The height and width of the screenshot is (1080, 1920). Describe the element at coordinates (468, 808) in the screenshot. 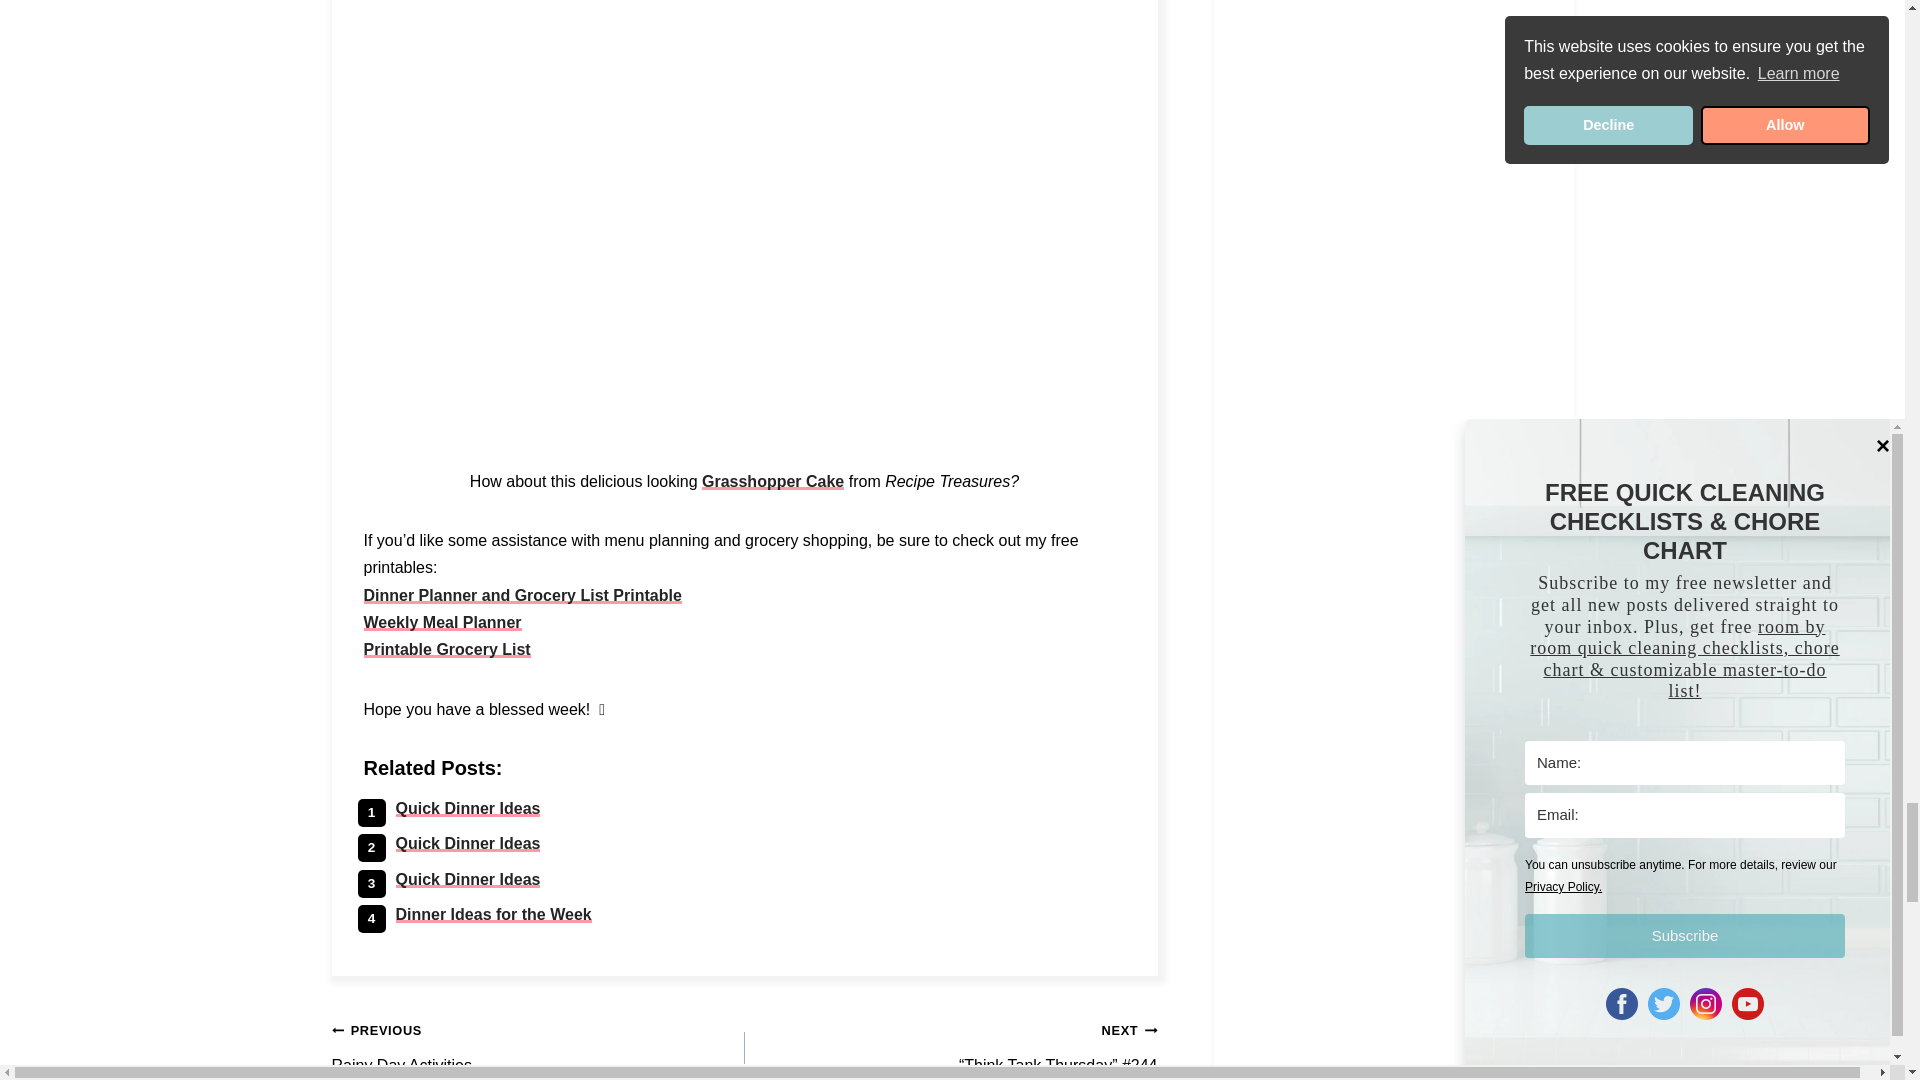

I see `Quick Dinner Ideas` at that location.